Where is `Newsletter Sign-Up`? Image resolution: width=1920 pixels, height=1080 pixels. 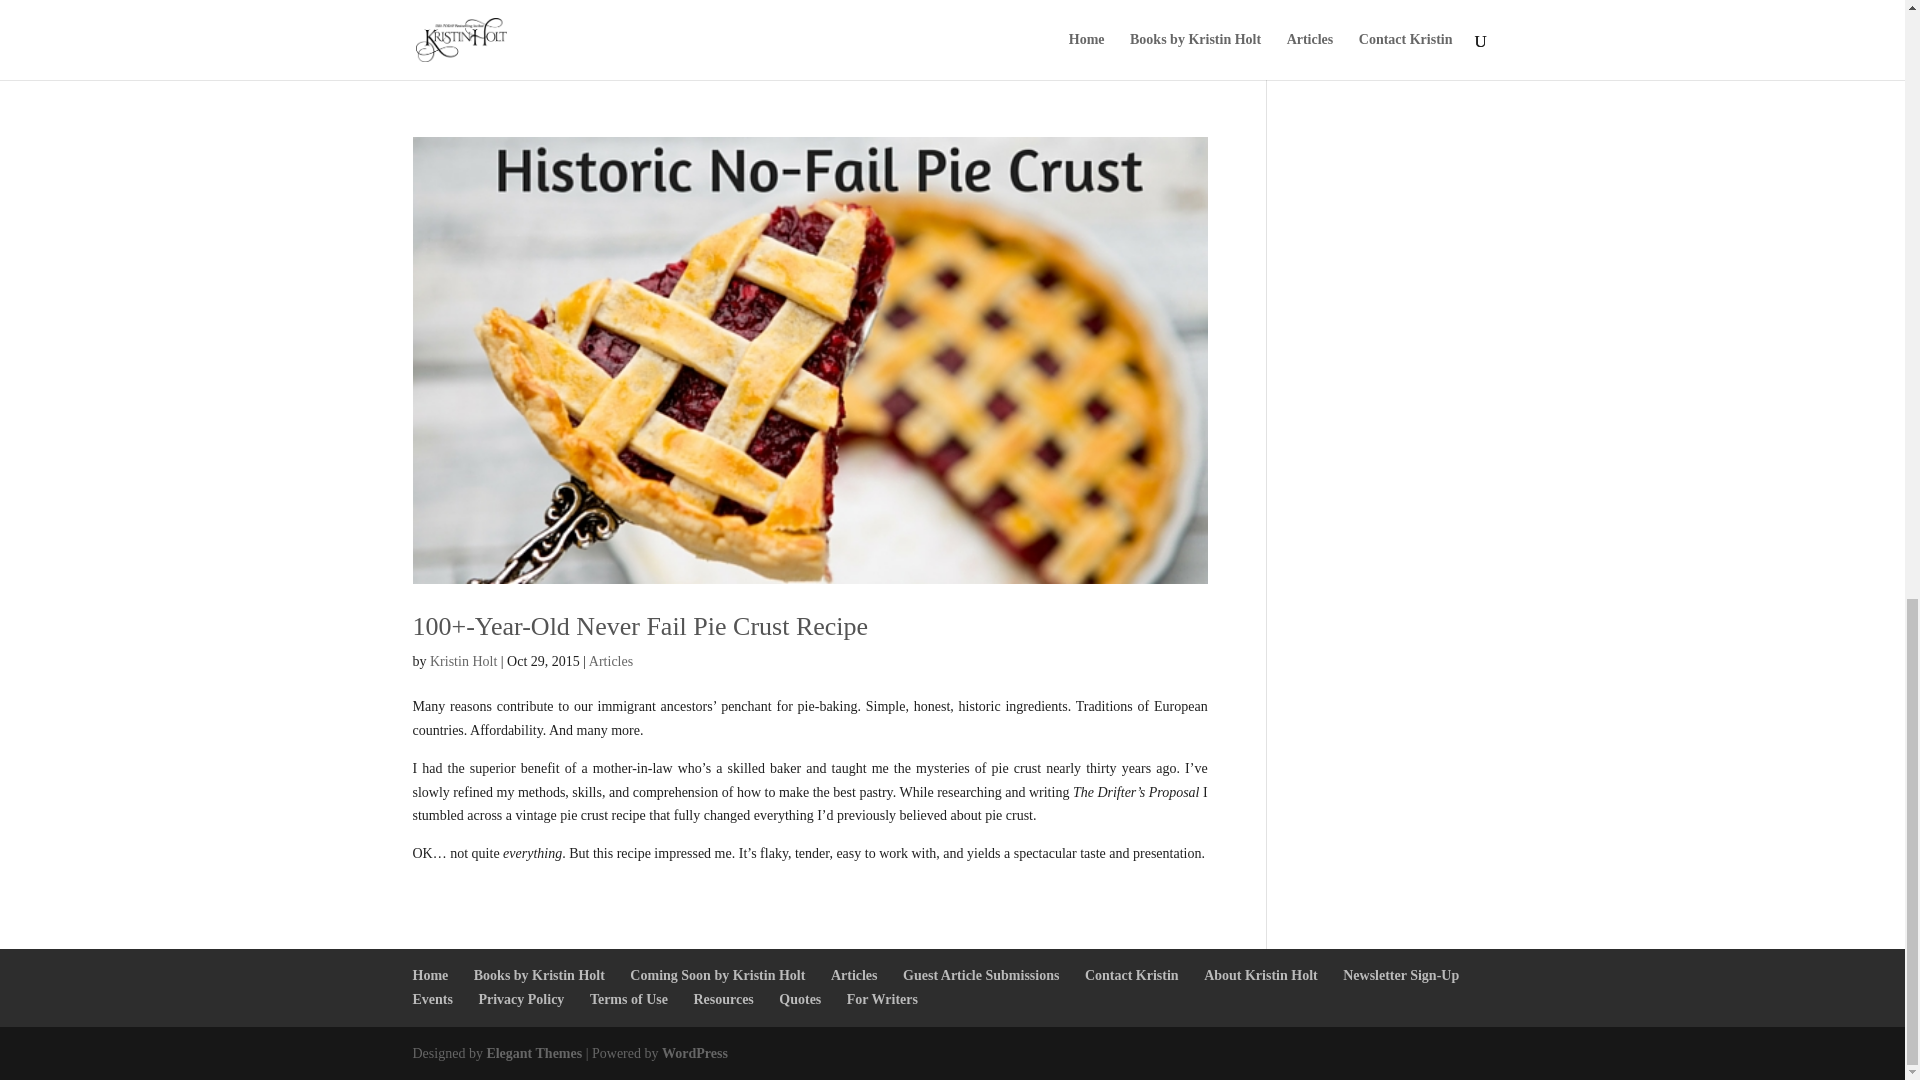
Newsletter Sign-Up is located at coordinates (1400, 974).